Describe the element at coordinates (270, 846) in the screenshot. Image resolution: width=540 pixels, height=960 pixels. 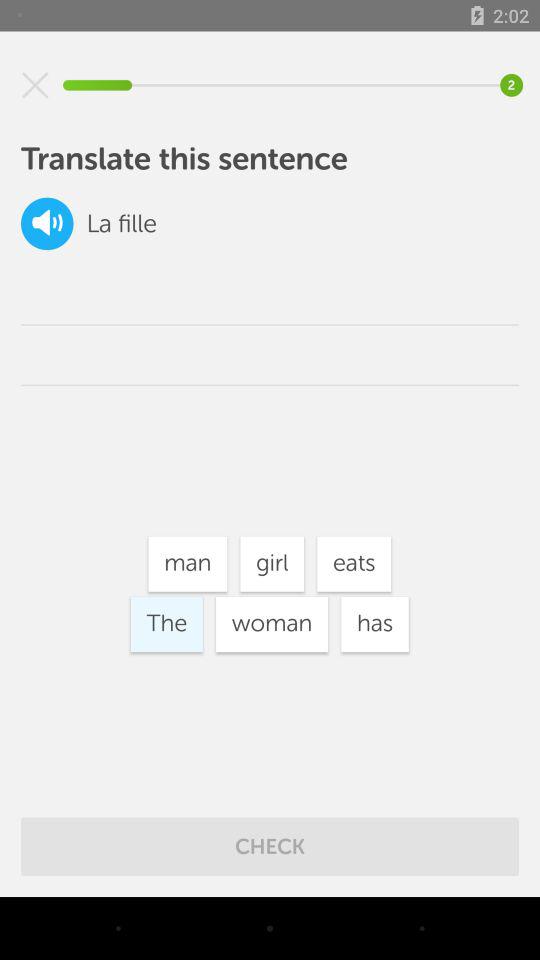
I see `choose check icon` at that location.